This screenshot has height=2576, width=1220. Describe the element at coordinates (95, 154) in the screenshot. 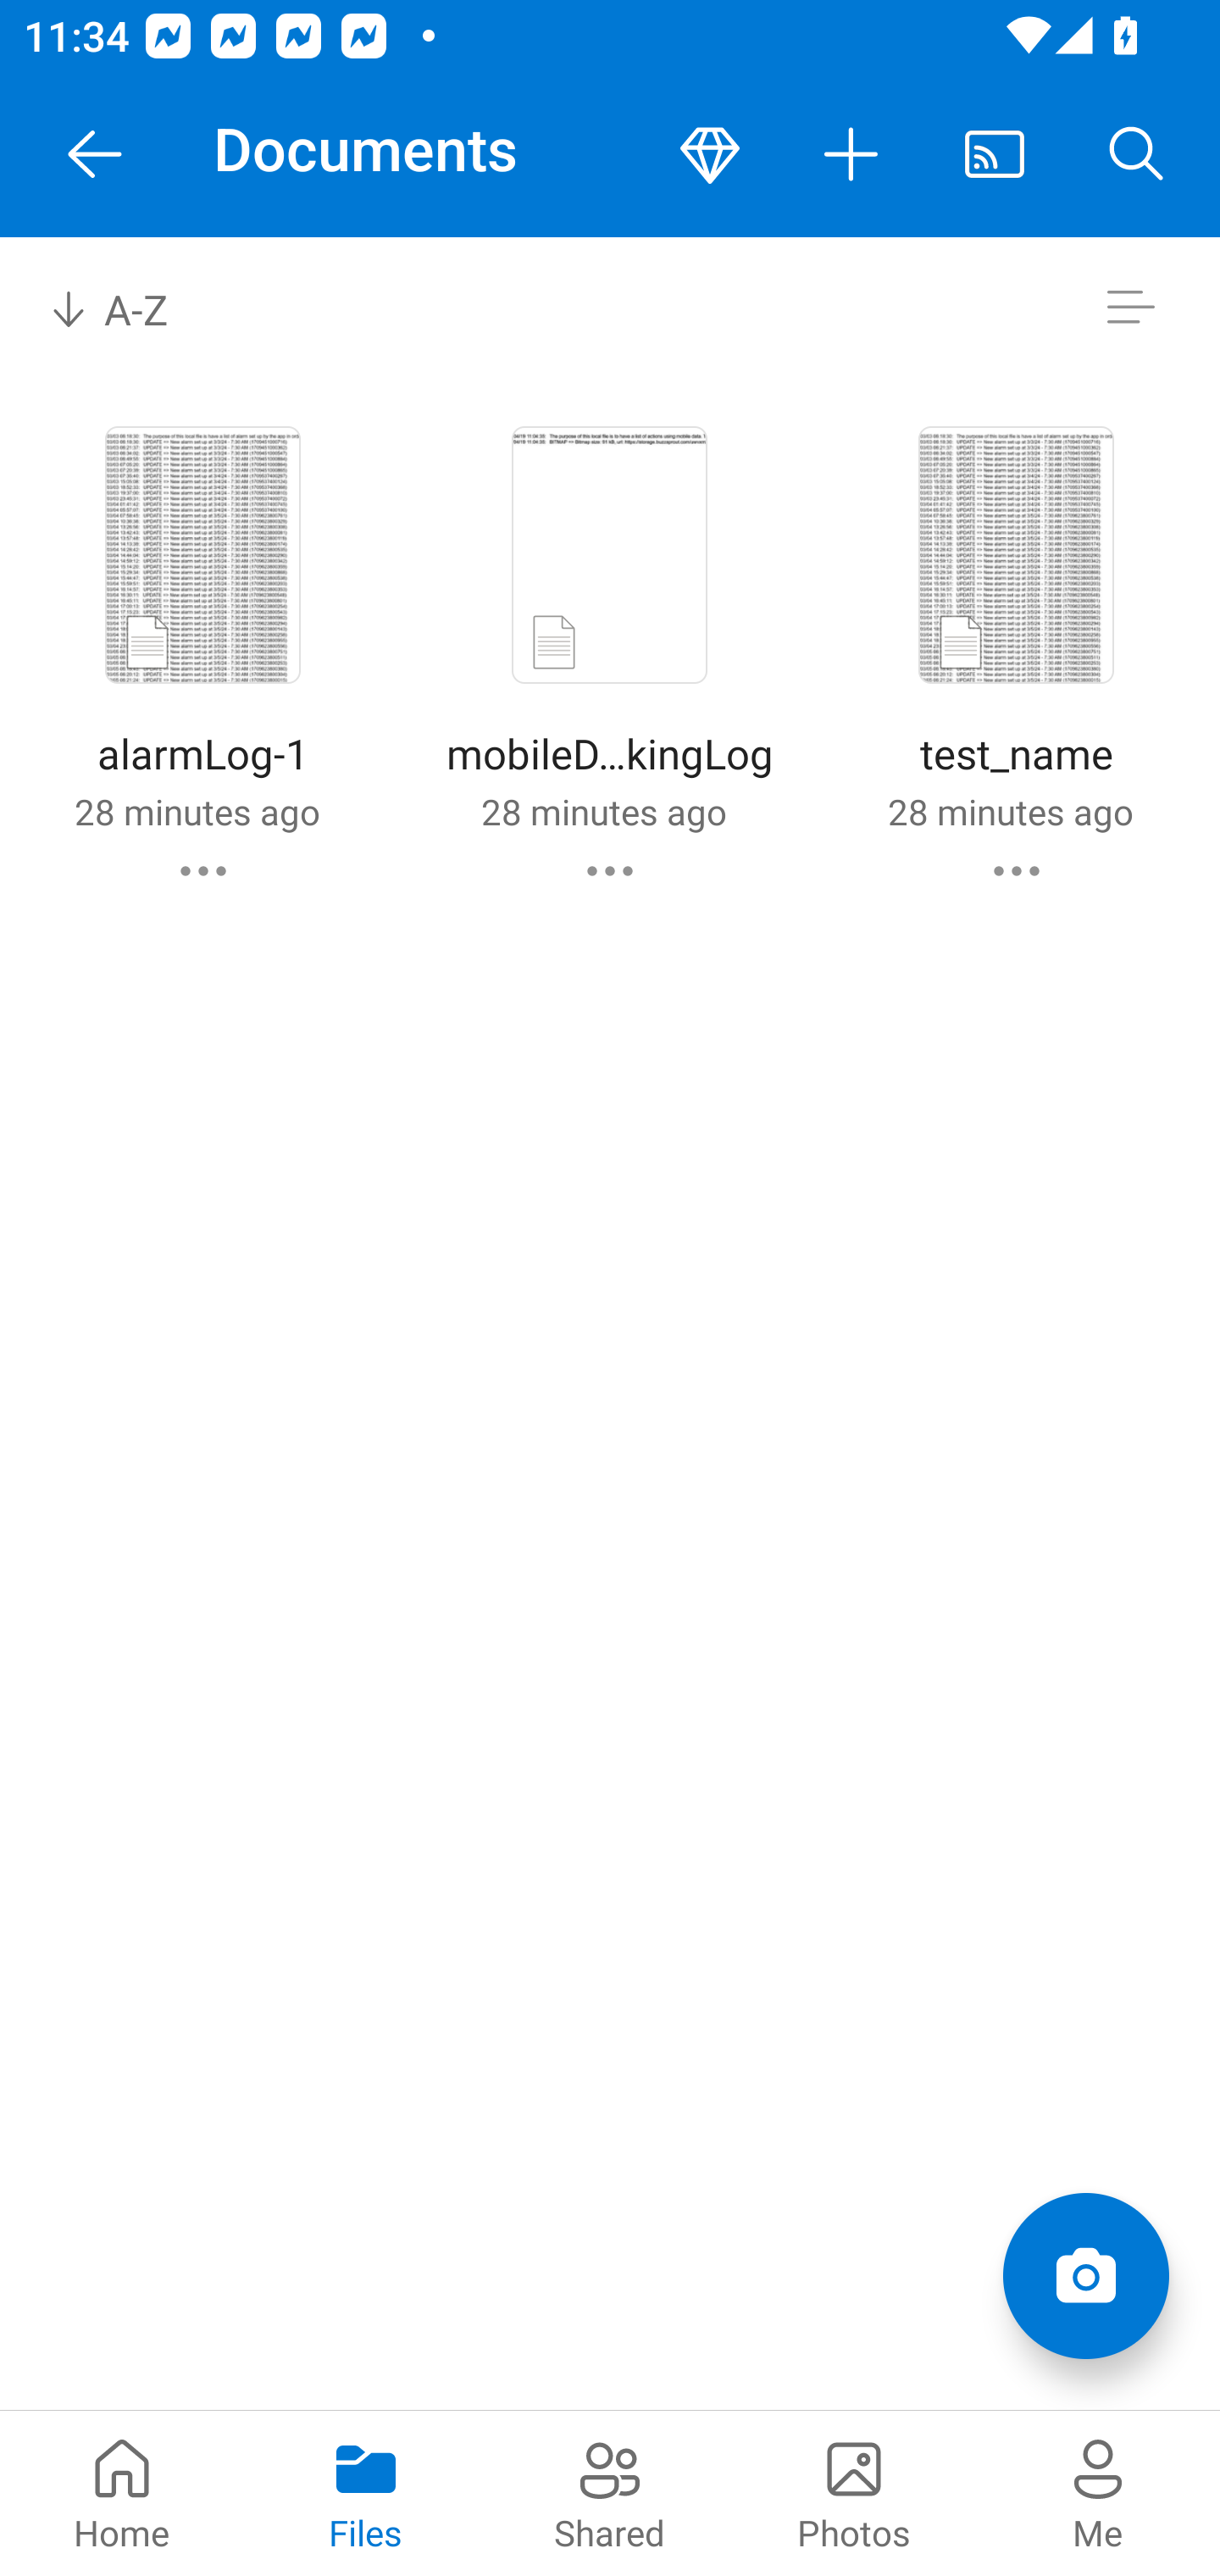

I see `Navigate Up` at that location.